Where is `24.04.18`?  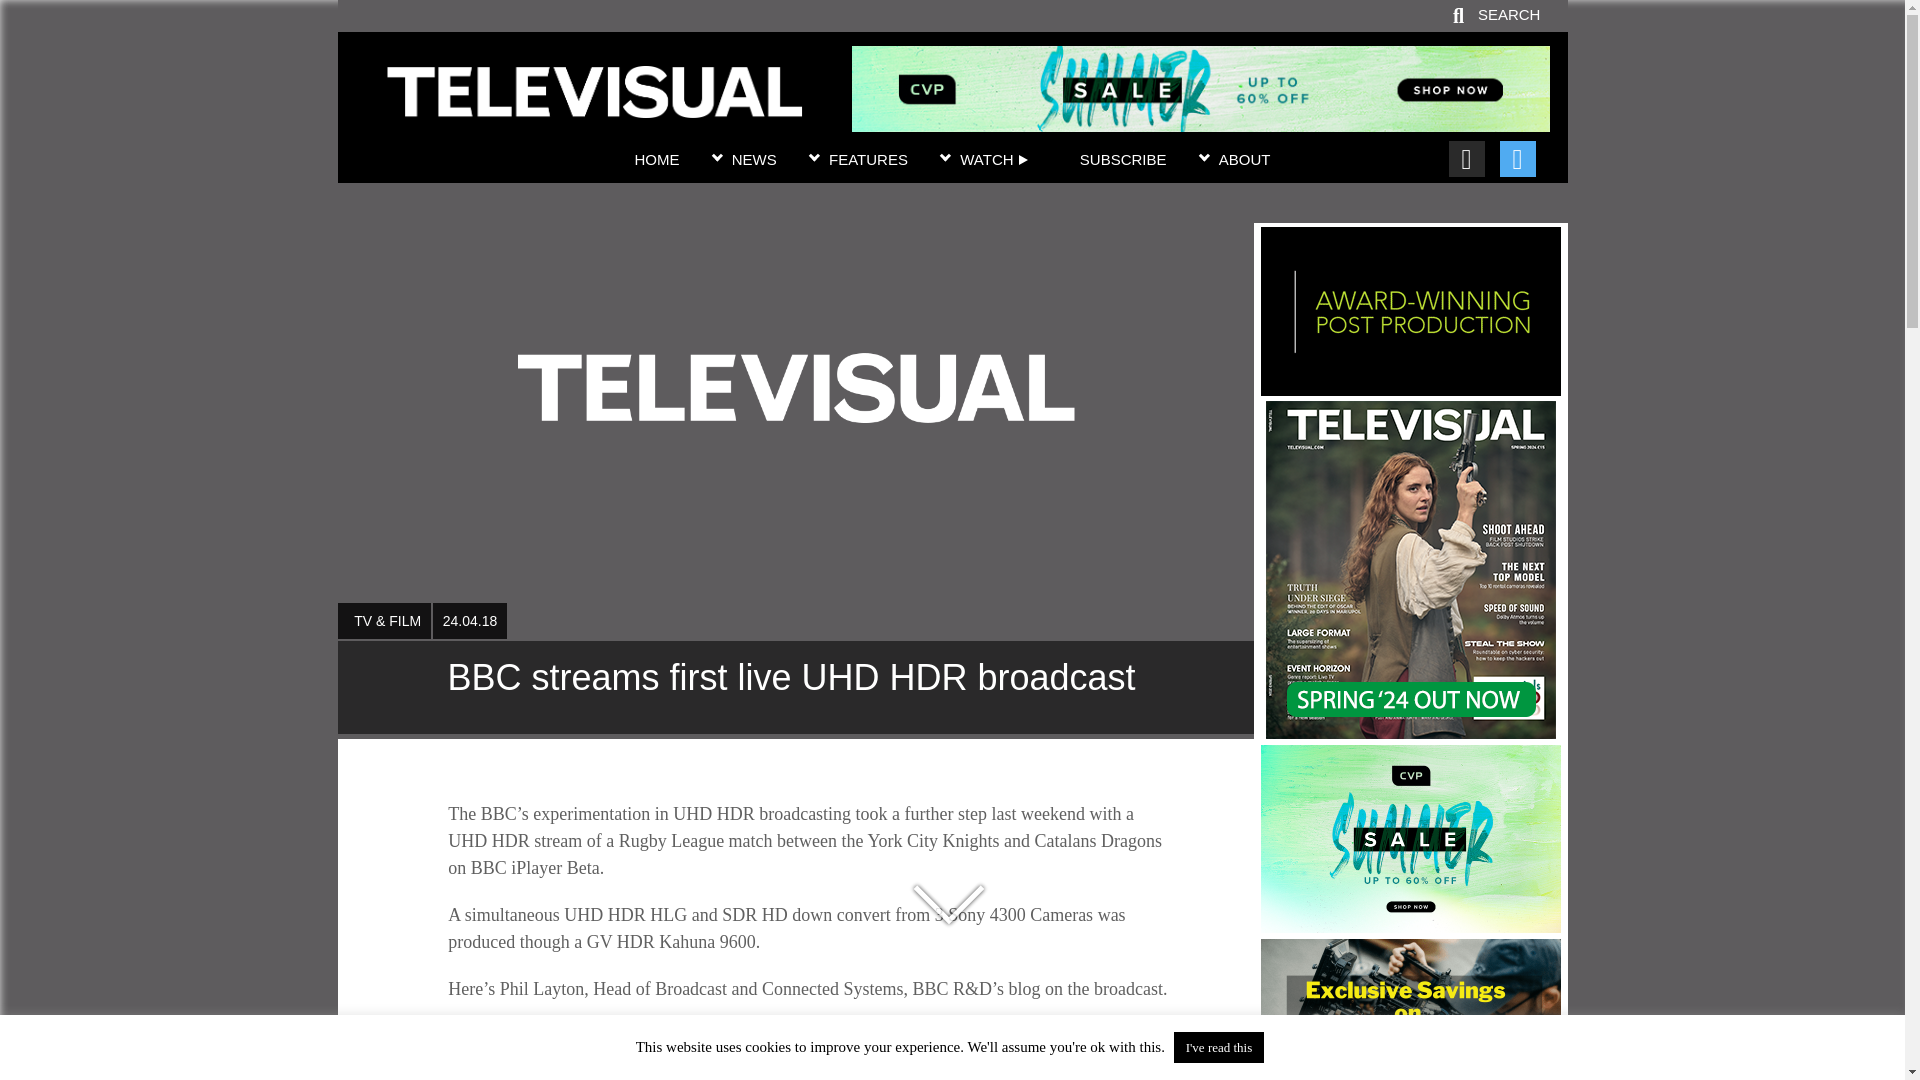 24.04.18 is located at coordinates (470, 620).